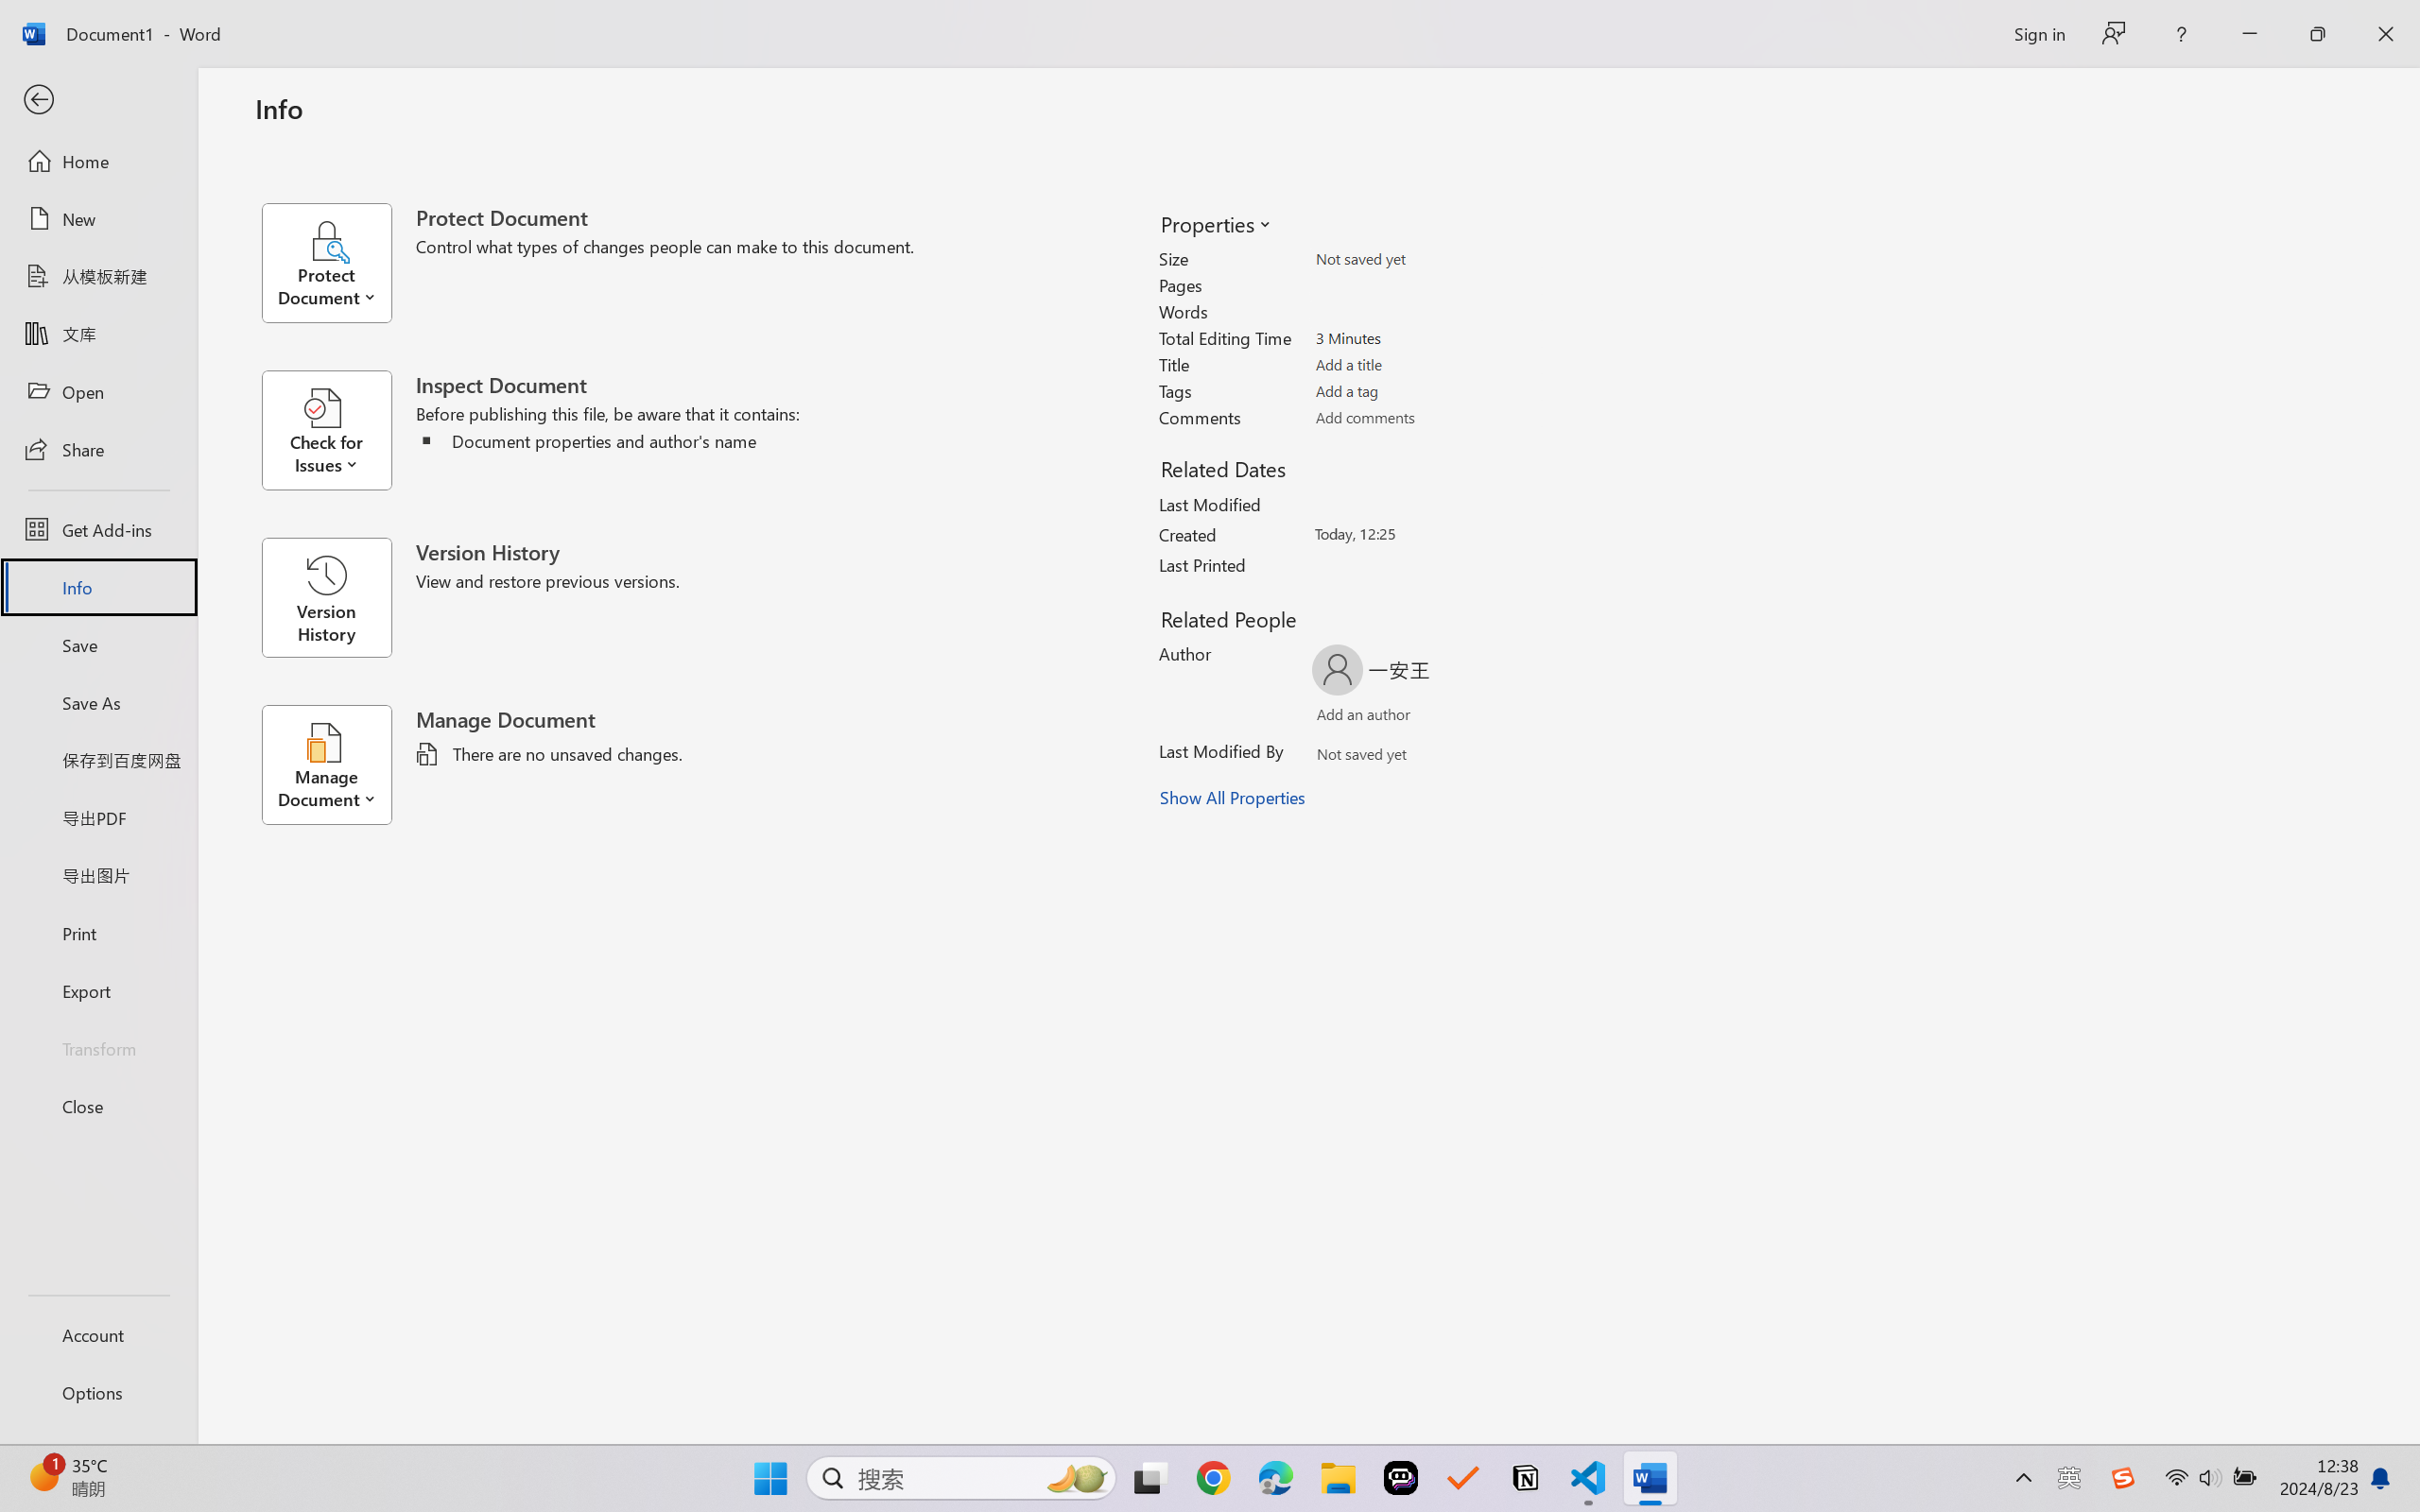 This screenshot has height=1512, width=2420. What do you see at coordinates (1344, 718) in the screenshot?
I see `Add an author` at bounding box center [1344, 718].